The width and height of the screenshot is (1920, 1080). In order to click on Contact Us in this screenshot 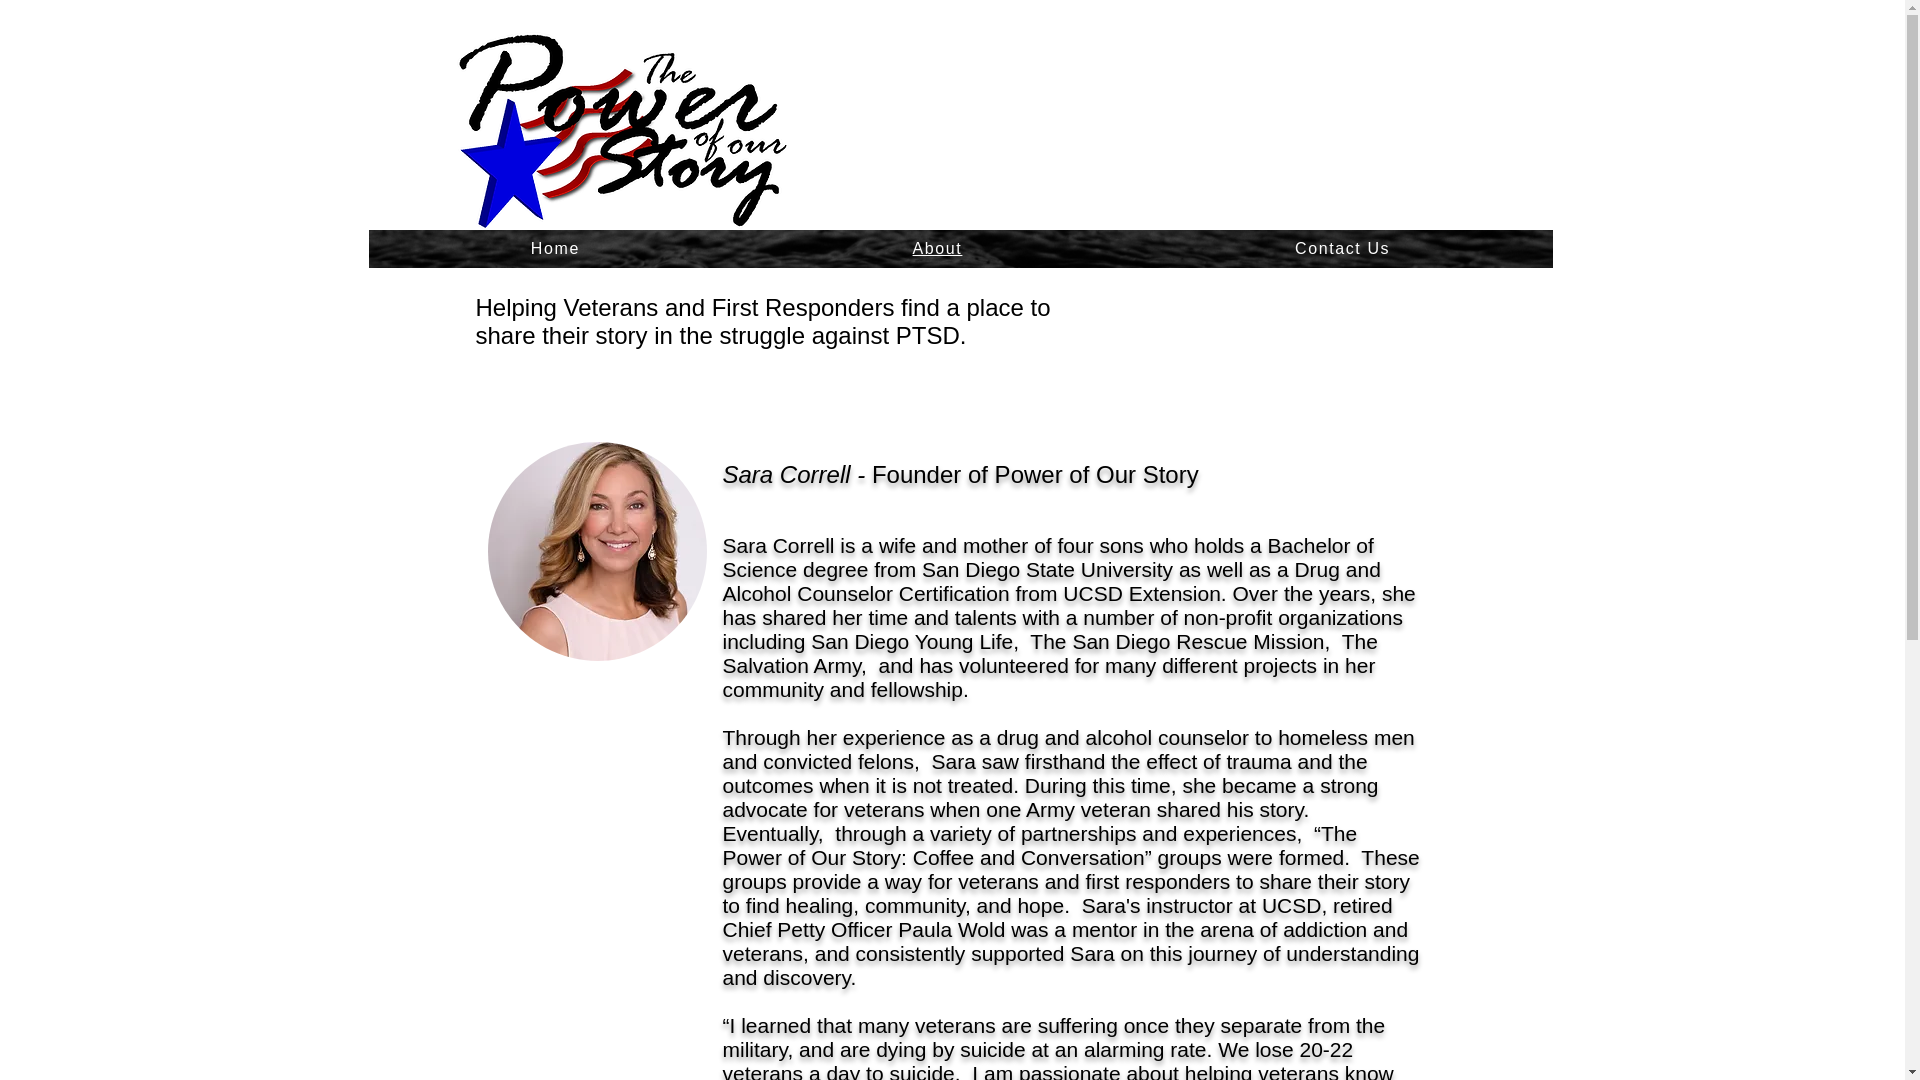, I will do `click(1342, 248)`.